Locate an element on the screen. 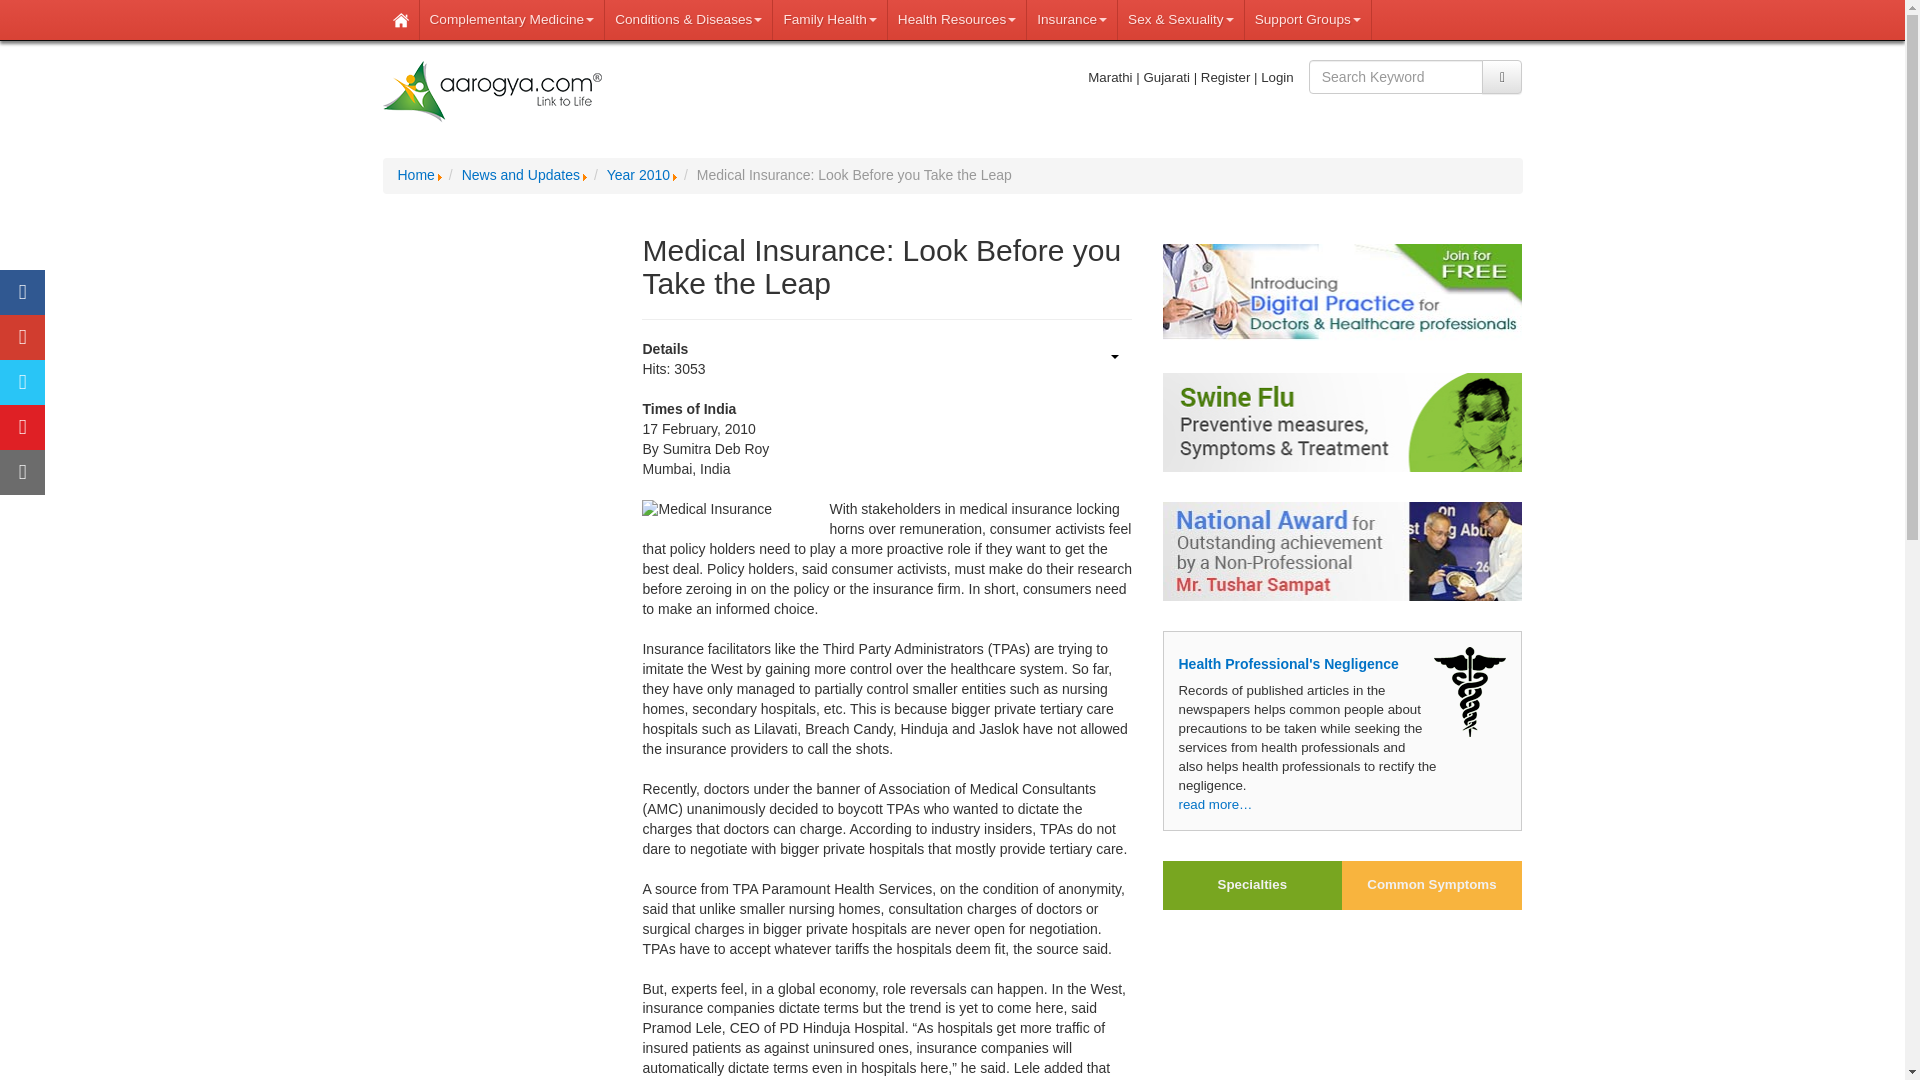 The width and height of the screenshot is (1920, 1080). Complementary Medicine is located at coordinates (513, 20).